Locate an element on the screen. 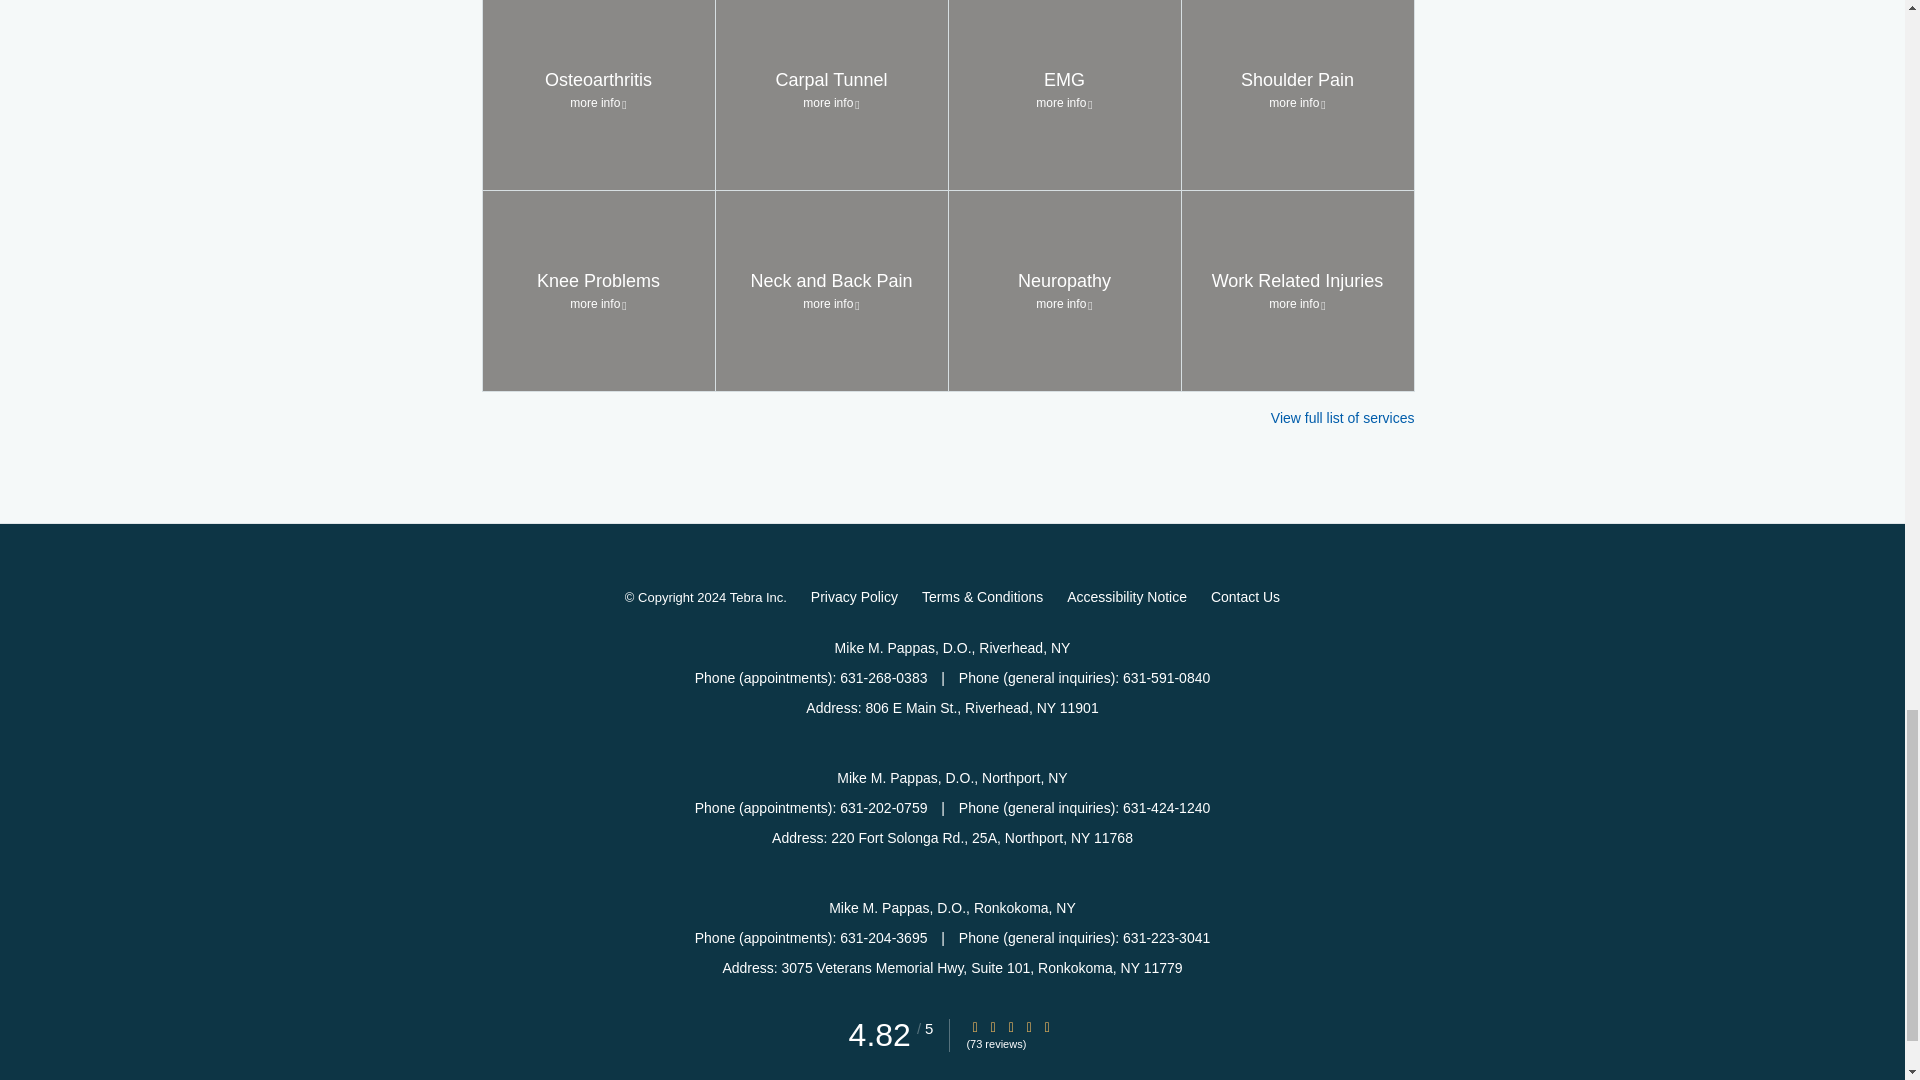 Image resolution: width=1920 pixels, height=1080 pixels. Star Rating is located at coordinates (1010, 1026).